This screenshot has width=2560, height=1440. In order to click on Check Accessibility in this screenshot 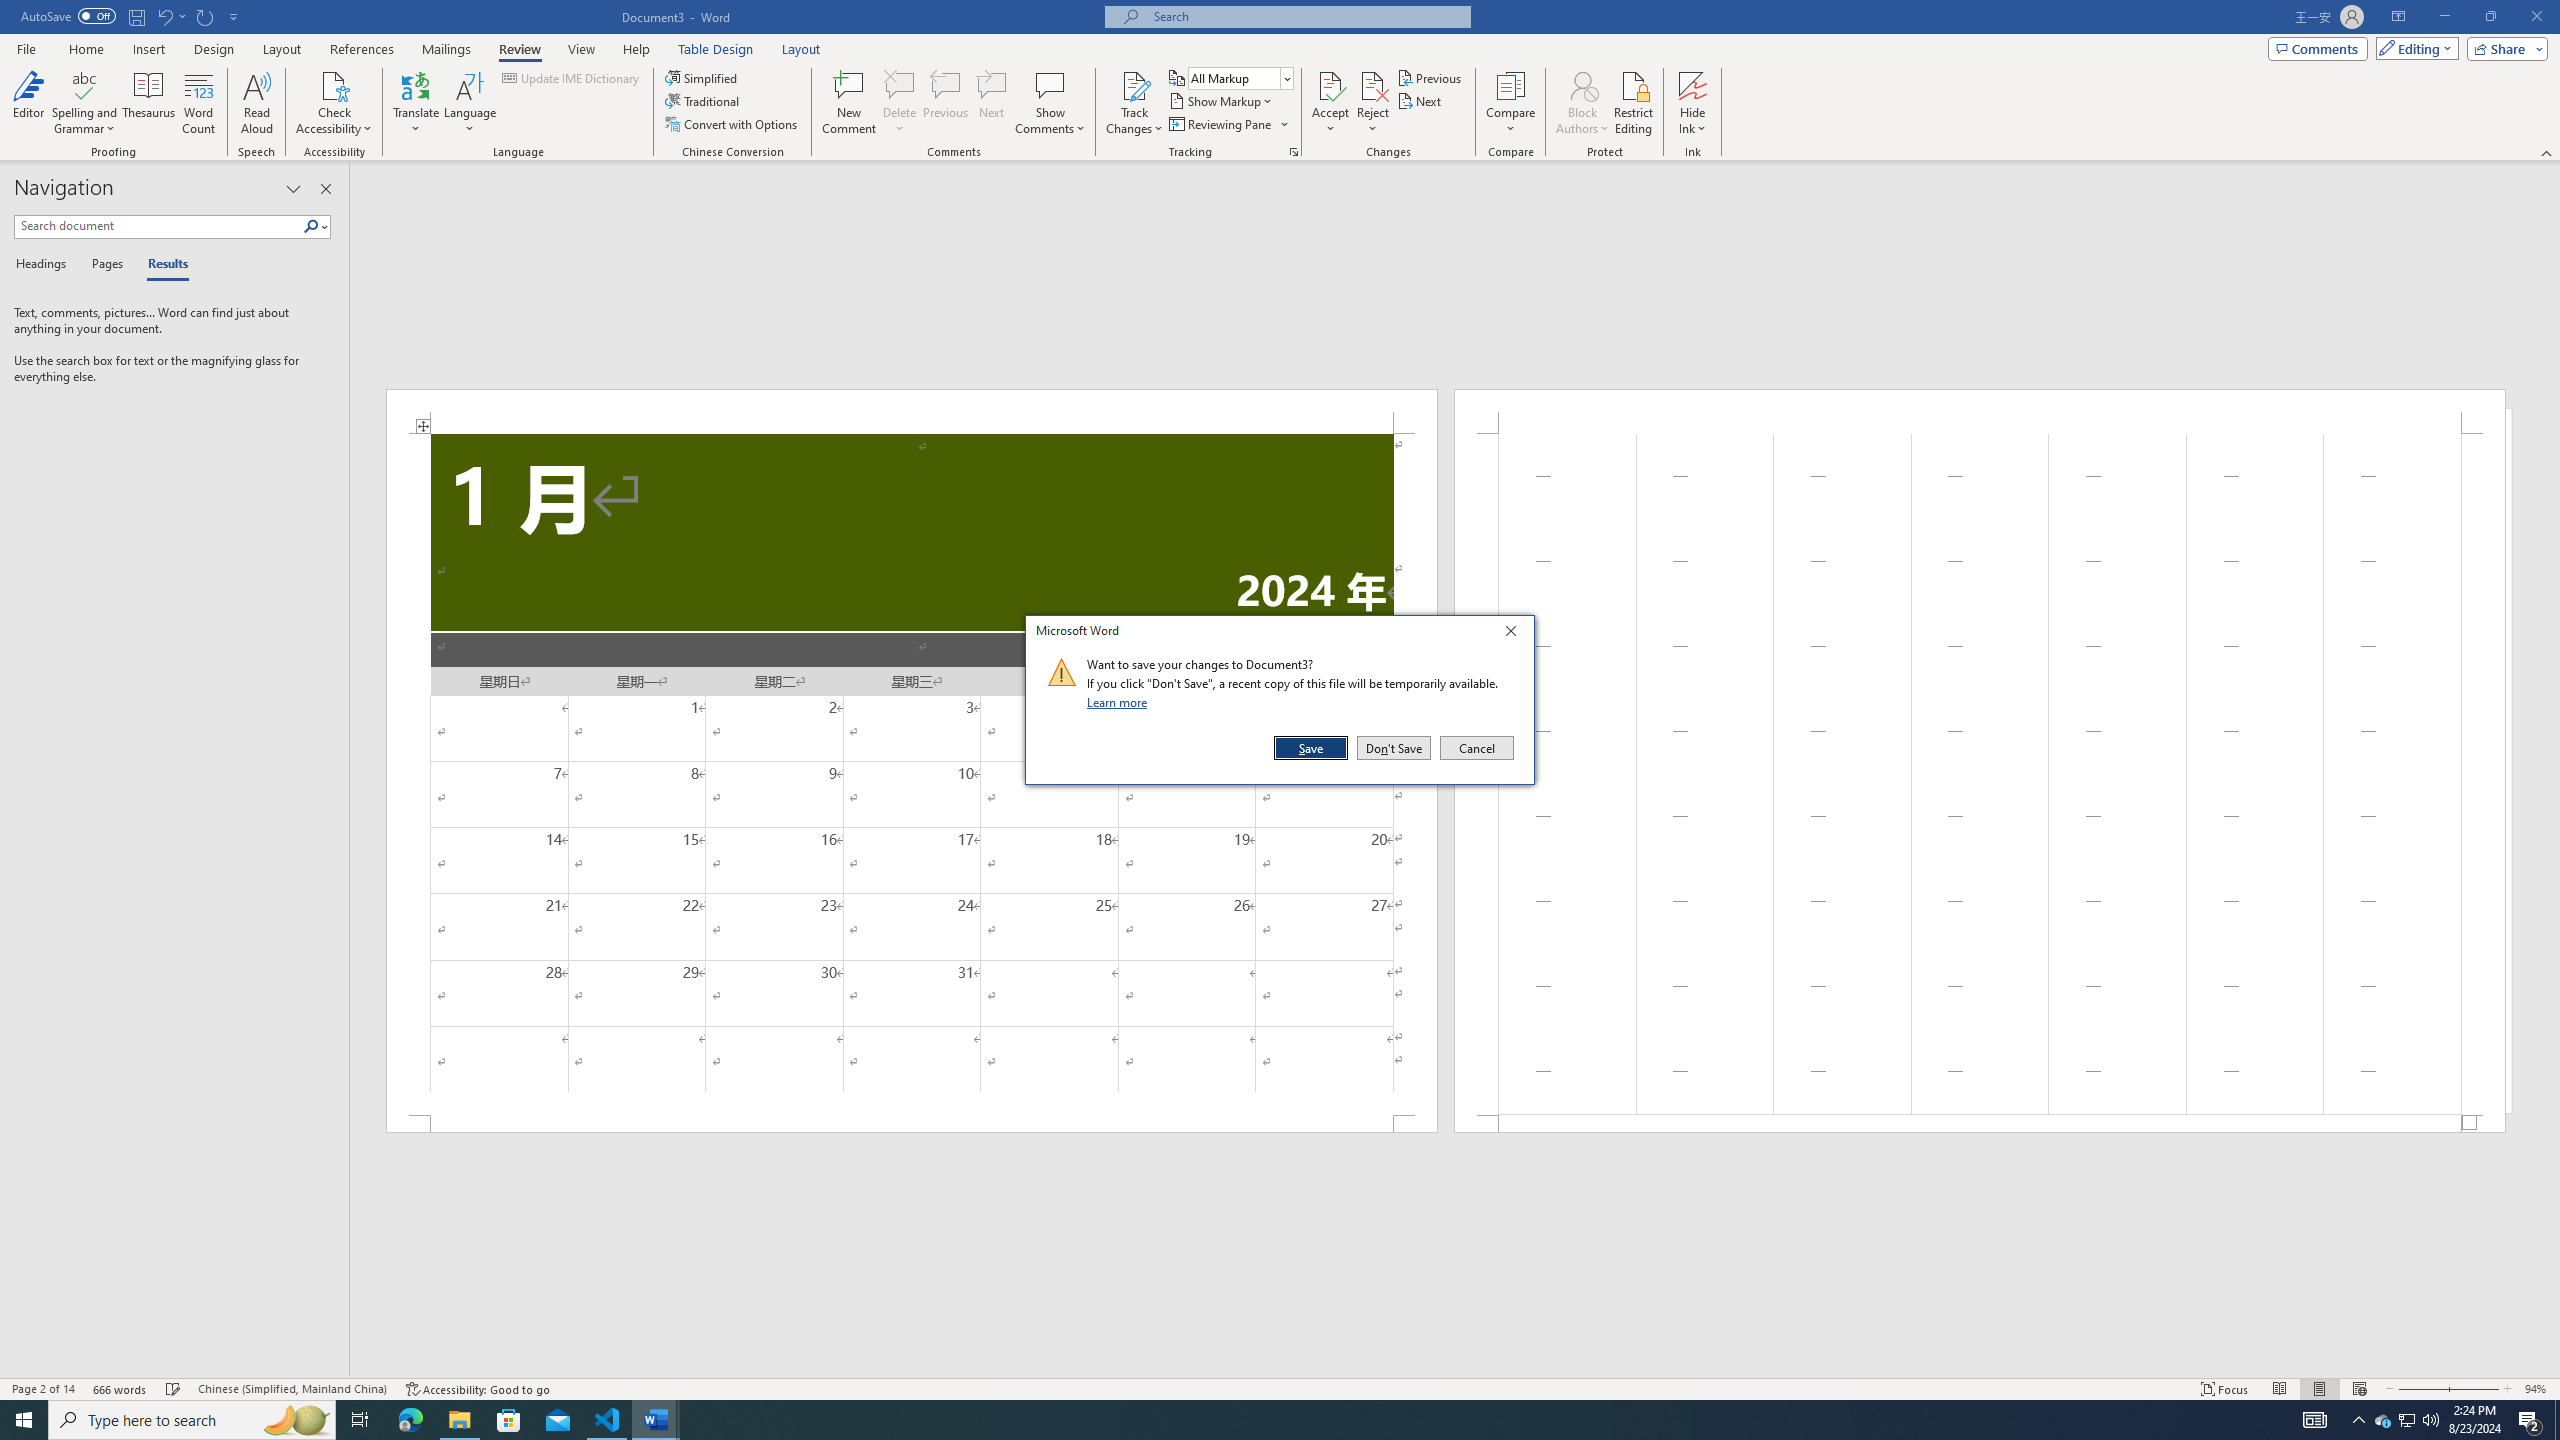, I will do `click(1980, 1124)`.